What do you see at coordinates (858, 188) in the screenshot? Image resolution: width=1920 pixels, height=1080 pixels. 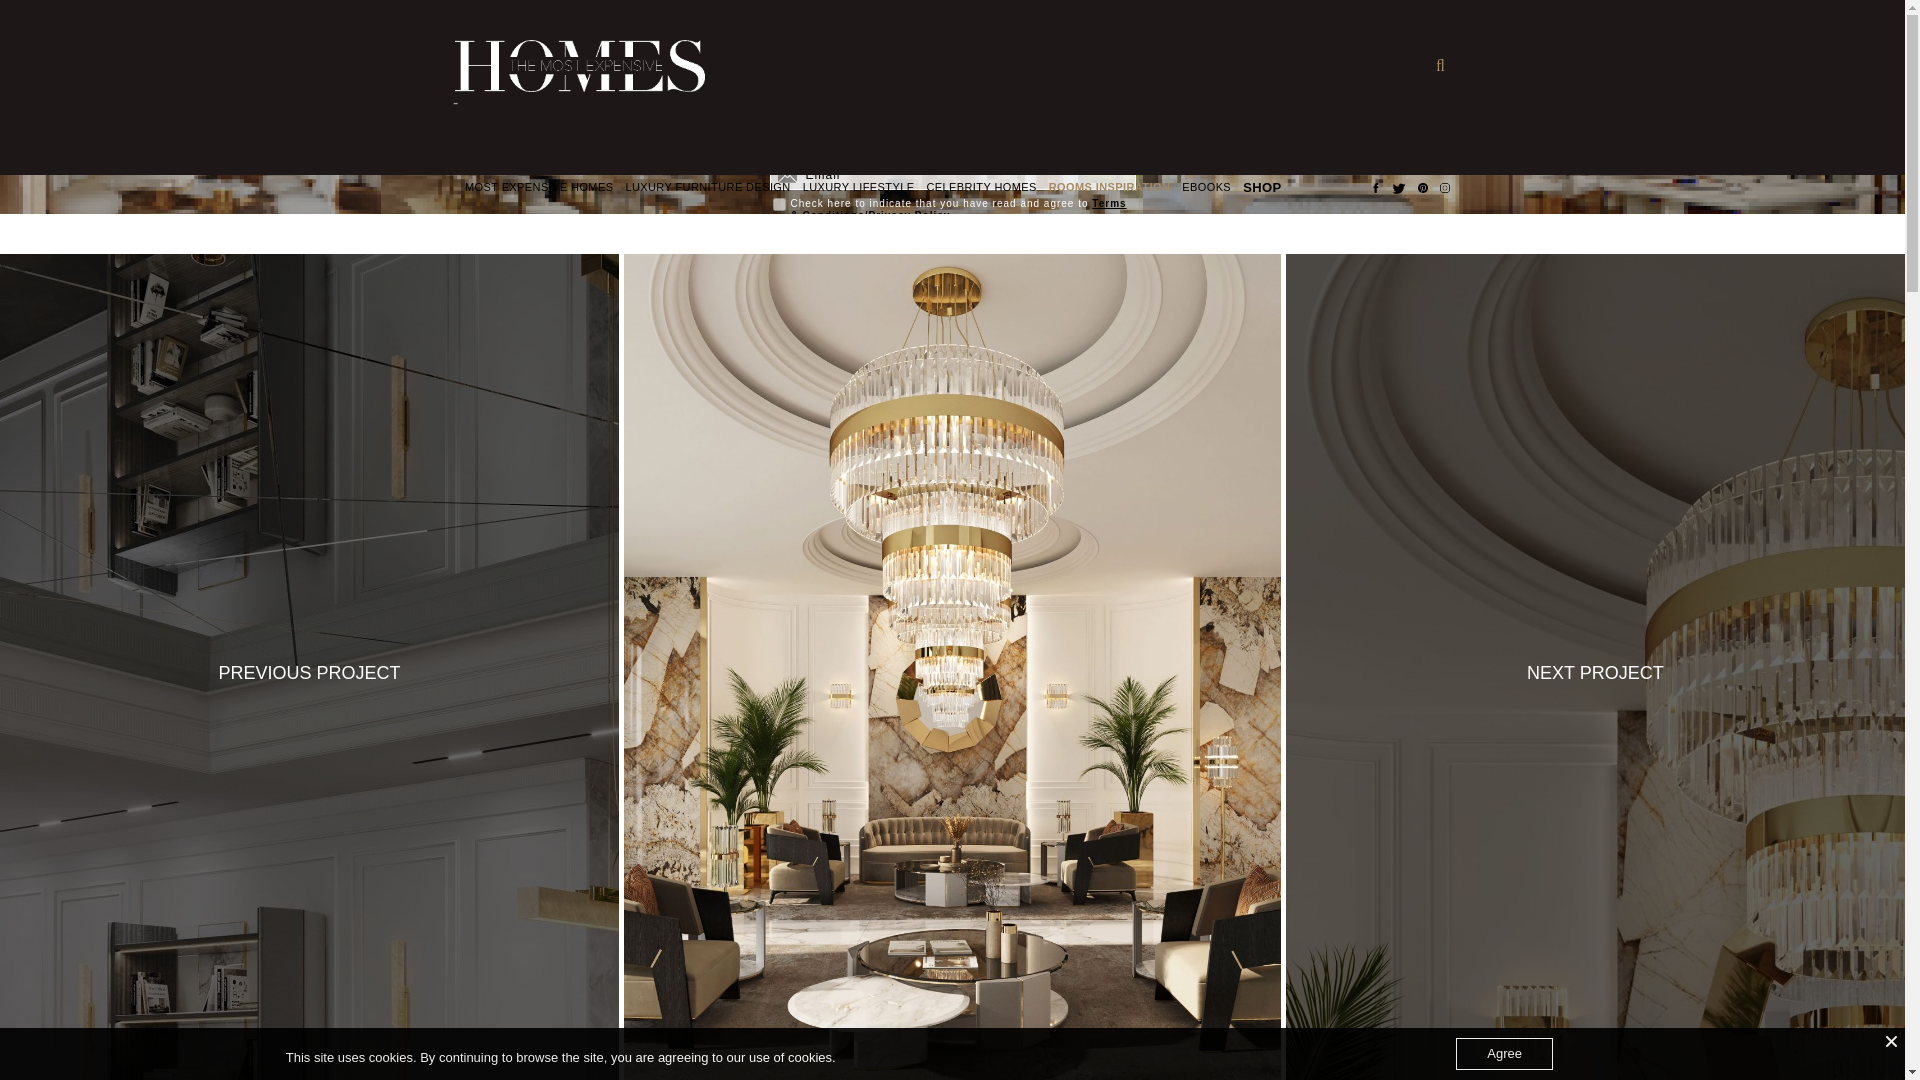 I see `LUXURY LIFESTYLE` at bounding box center [858, 188].